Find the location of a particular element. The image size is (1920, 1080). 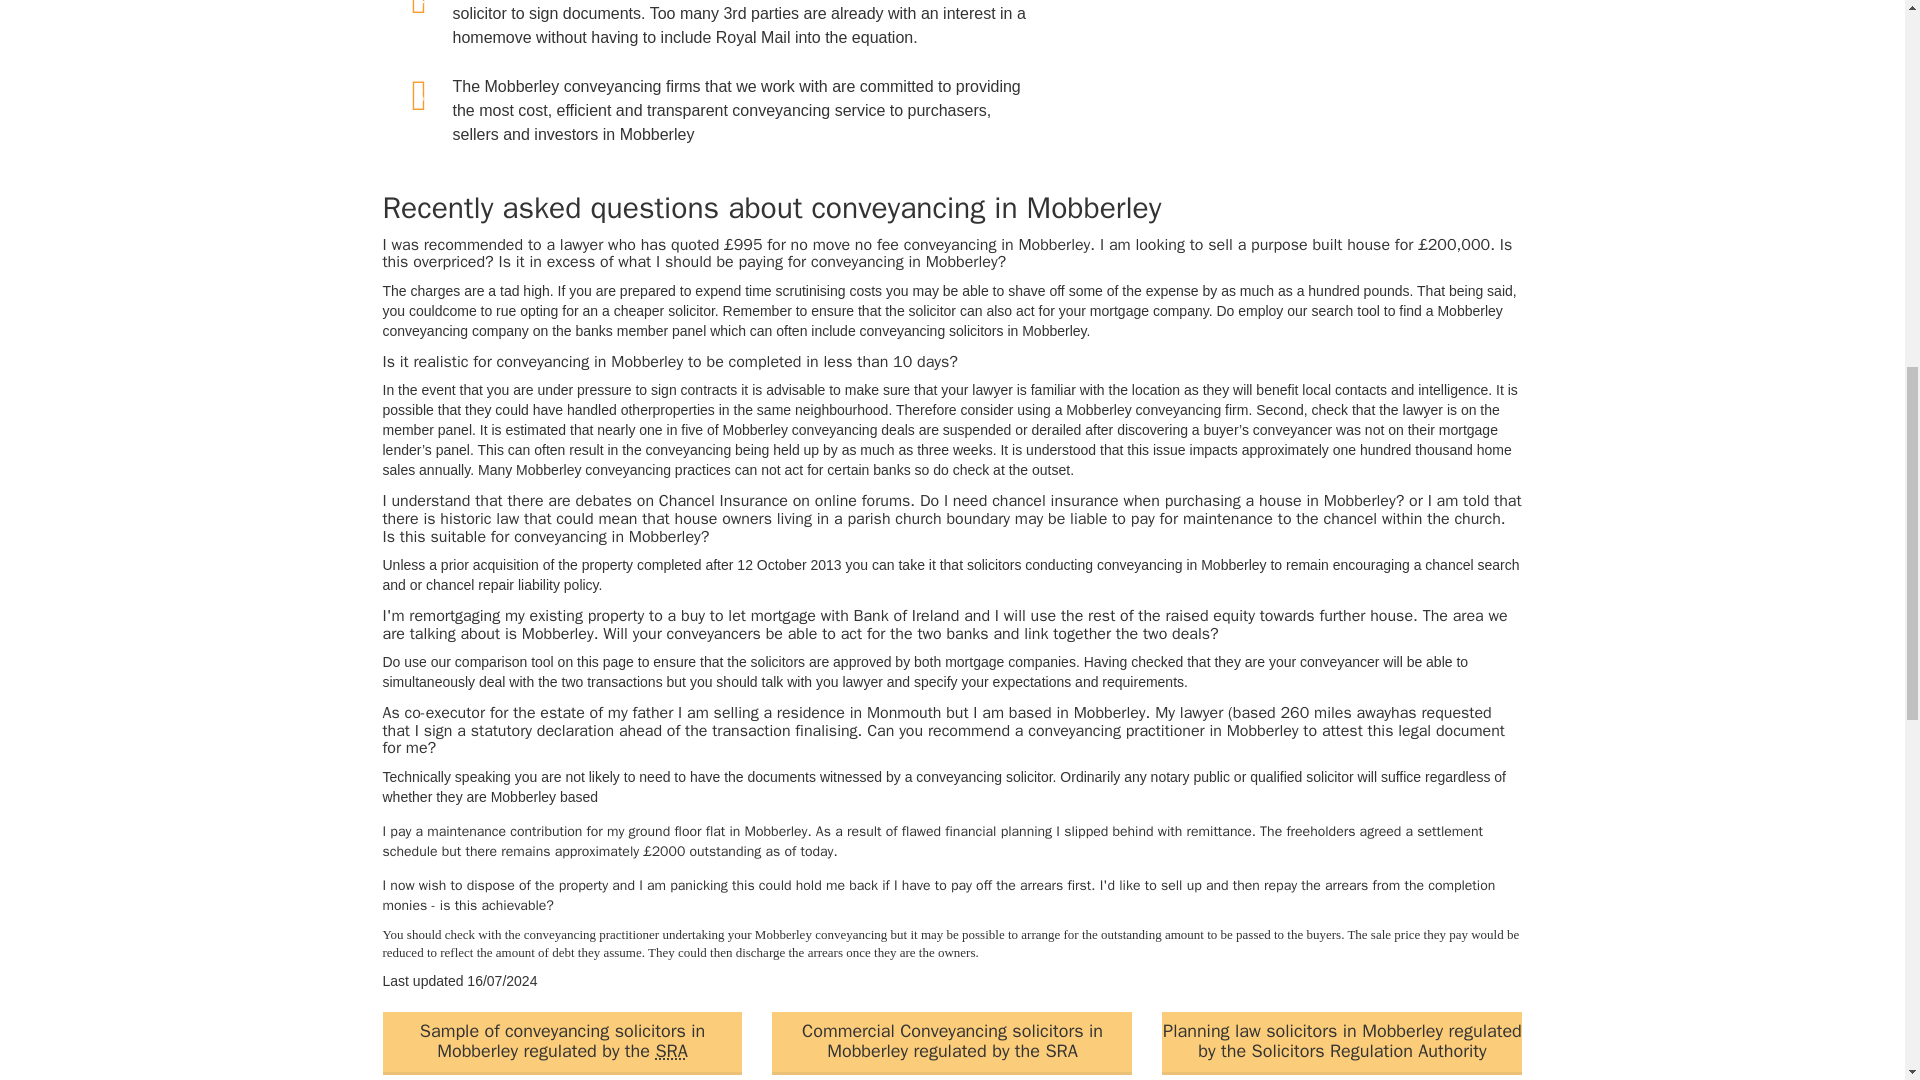

Solicitors Regulatory Authority is located at coordinates (670, 1050).